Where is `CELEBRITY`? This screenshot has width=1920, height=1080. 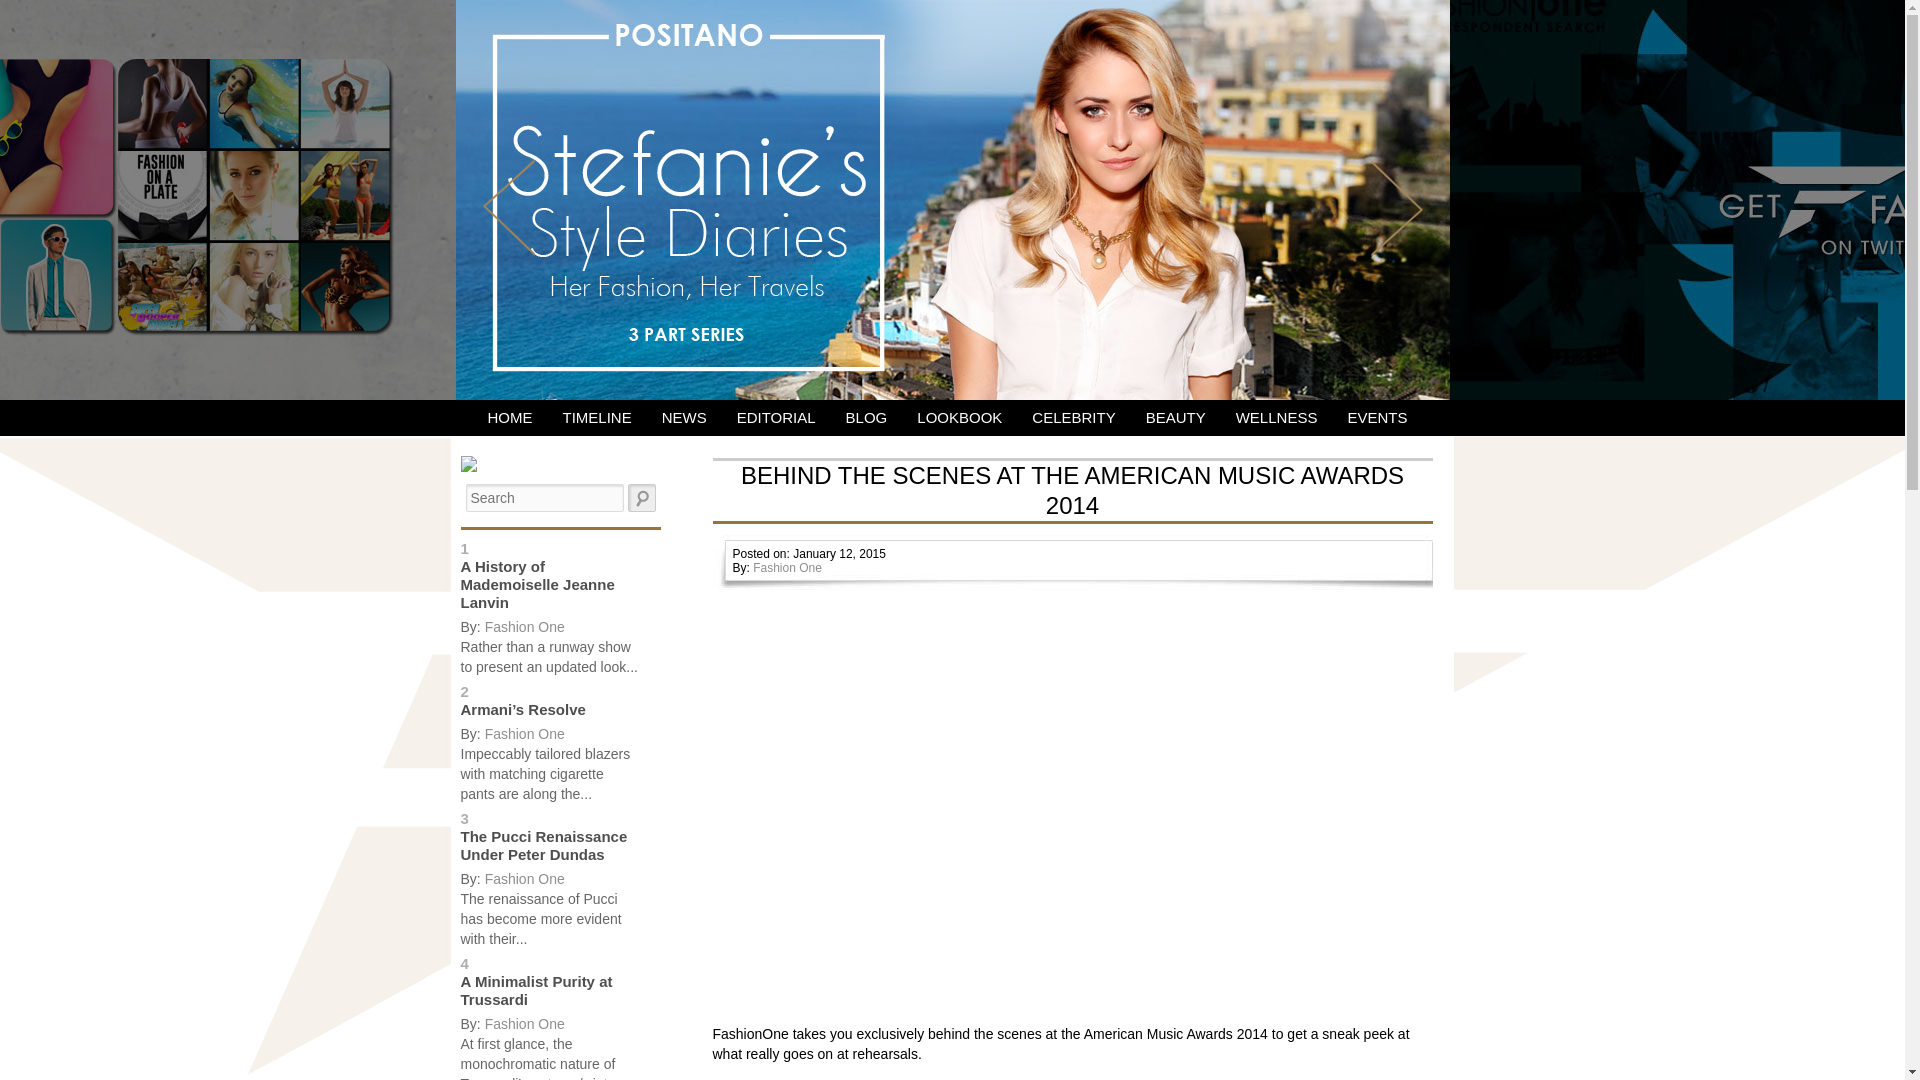
CELEBRITY is located at coordinates (1074, 418).